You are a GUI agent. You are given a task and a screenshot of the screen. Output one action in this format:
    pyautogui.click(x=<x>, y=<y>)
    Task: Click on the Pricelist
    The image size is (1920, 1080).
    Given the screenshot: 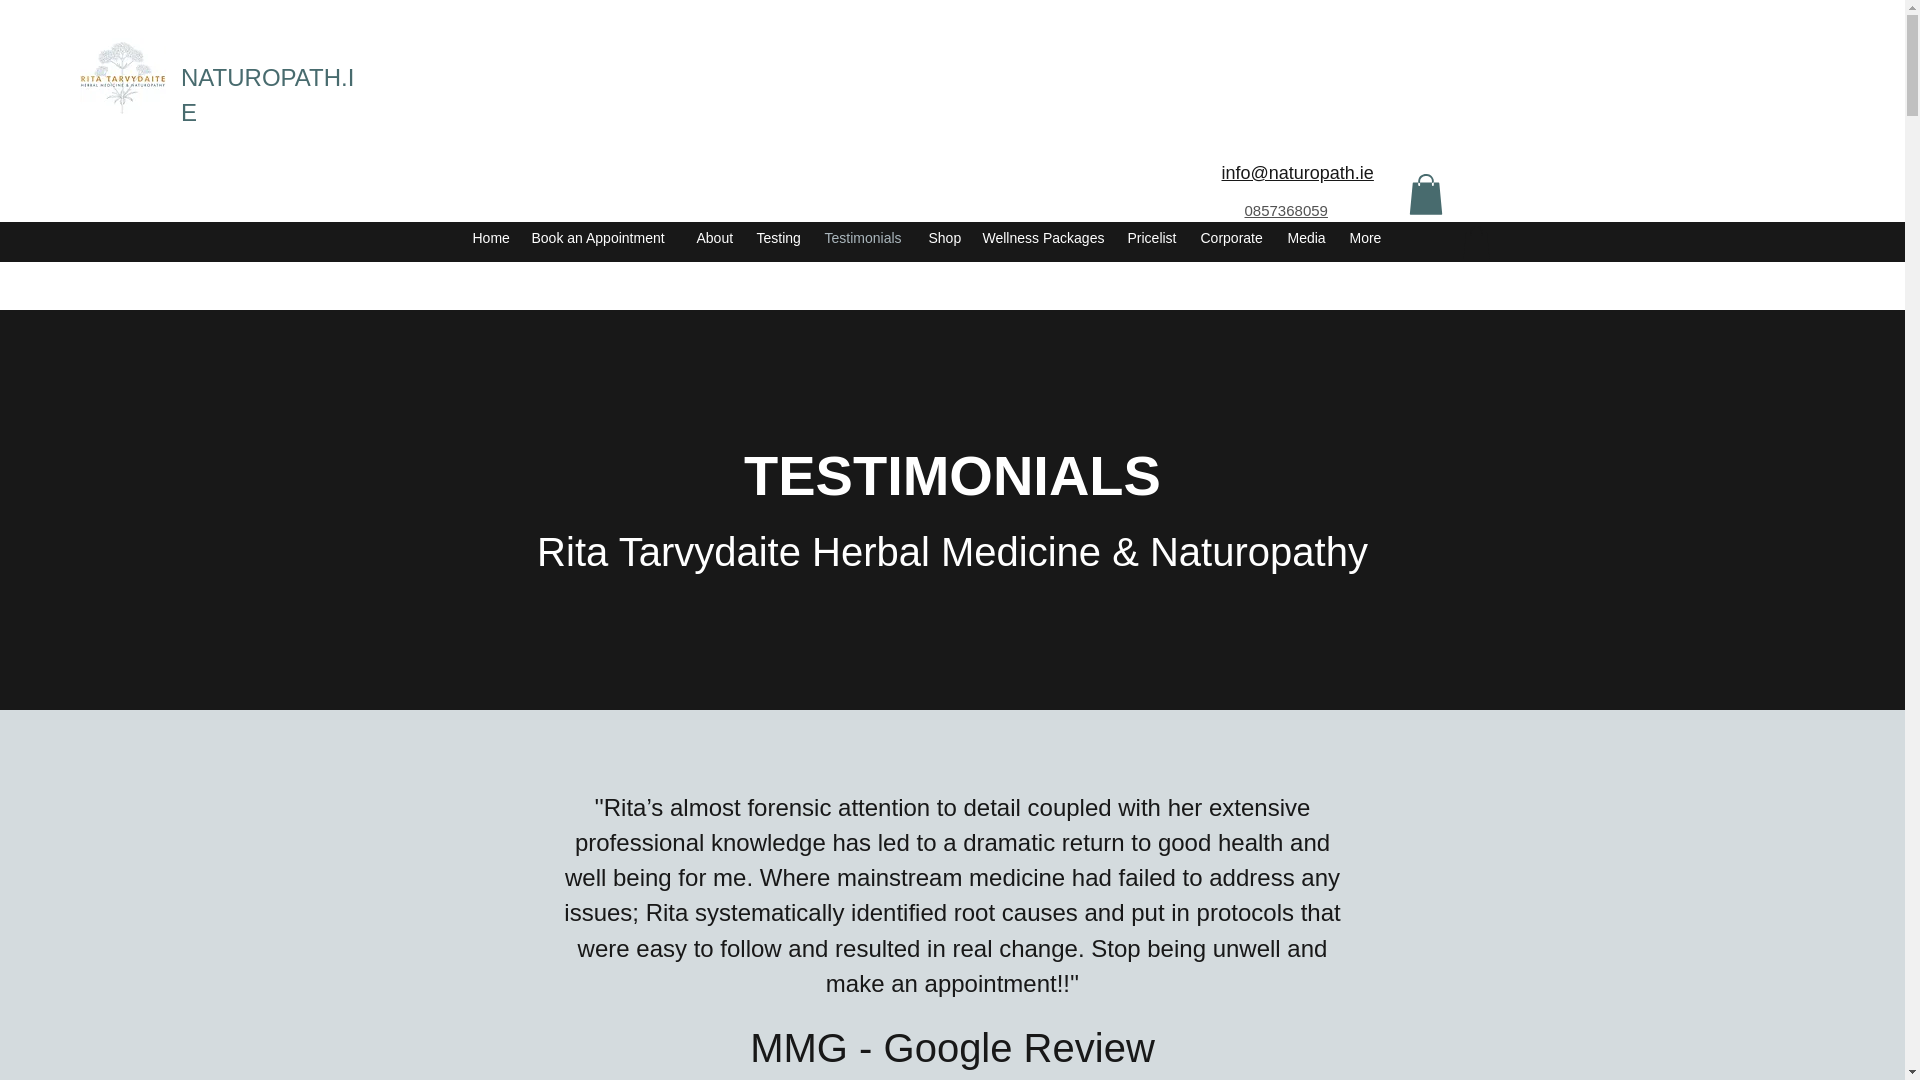 What is the action you would take?
    pyautogui.click(x=1154, y=237)
    